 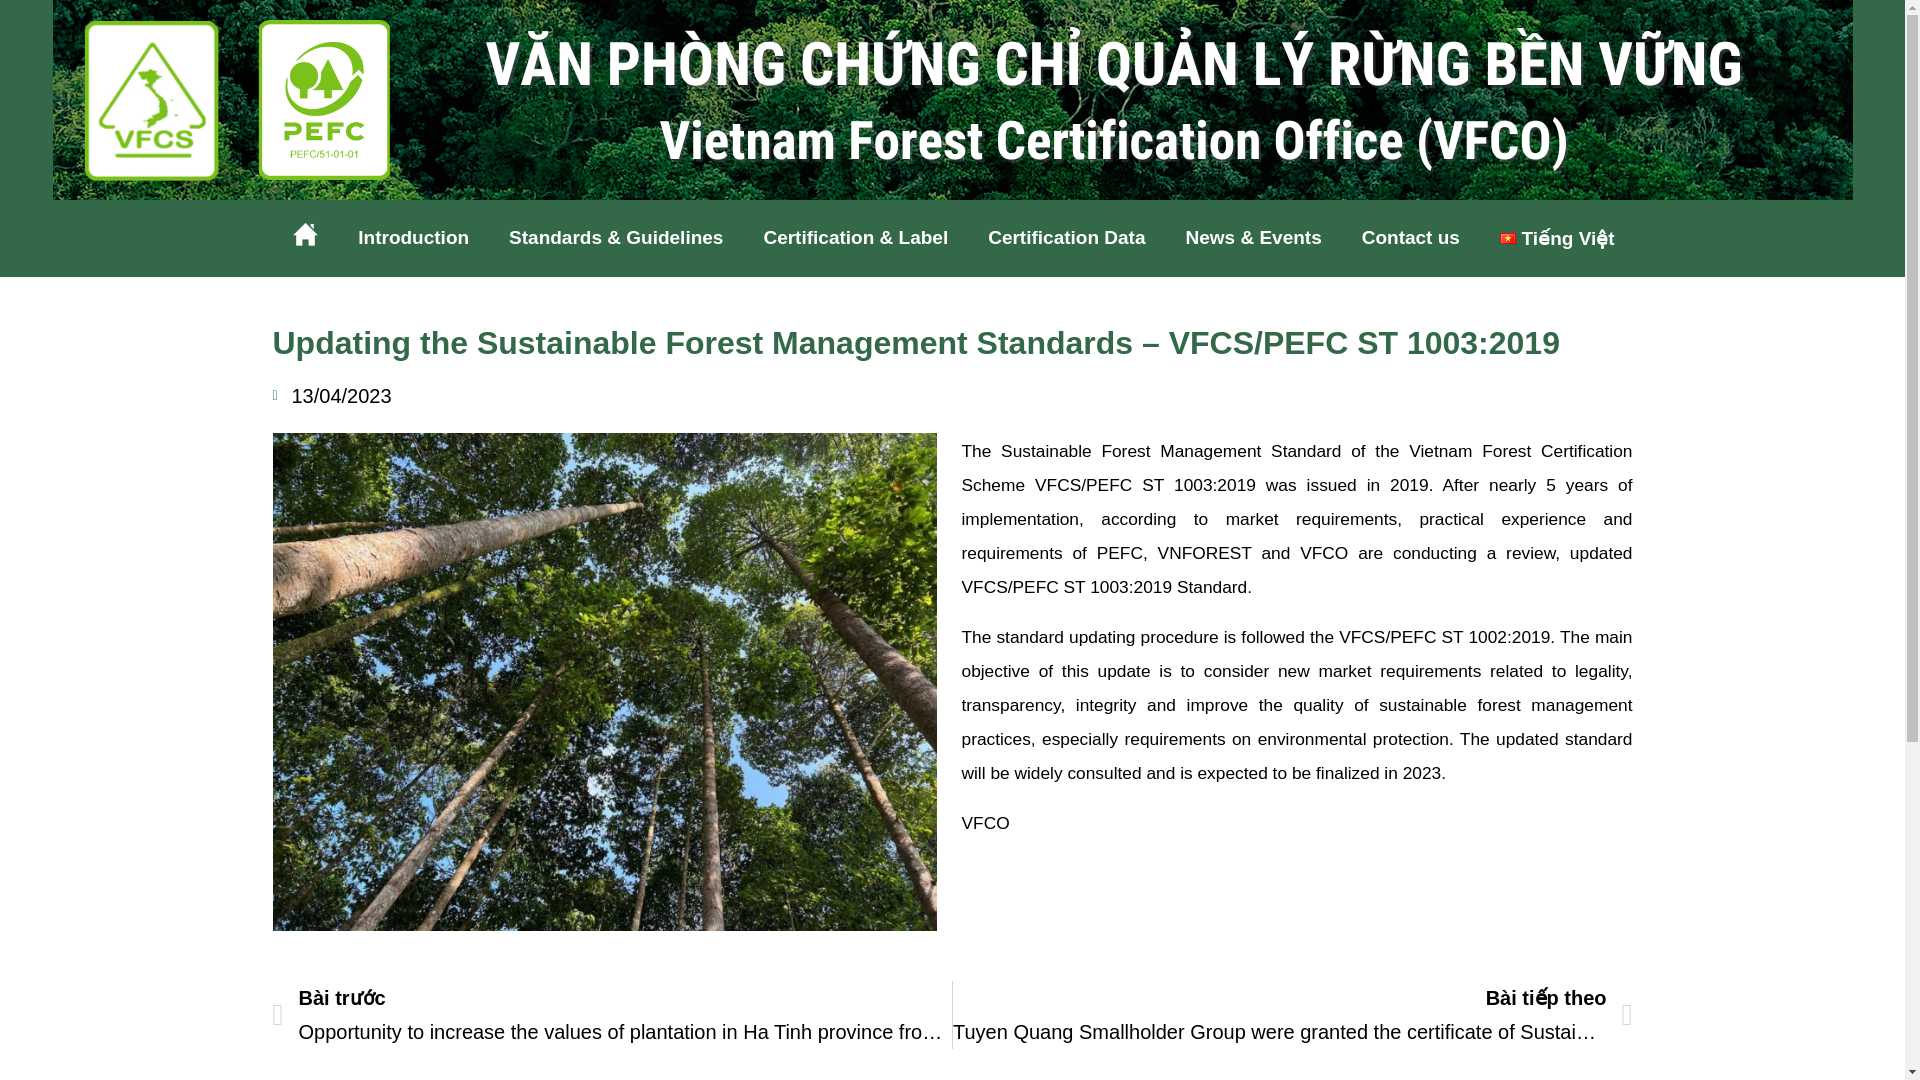 What do you see at coordinates (306, 234) in the screenshot?
I see `home-icon-png-white-4` at bounding box center [306, 234].